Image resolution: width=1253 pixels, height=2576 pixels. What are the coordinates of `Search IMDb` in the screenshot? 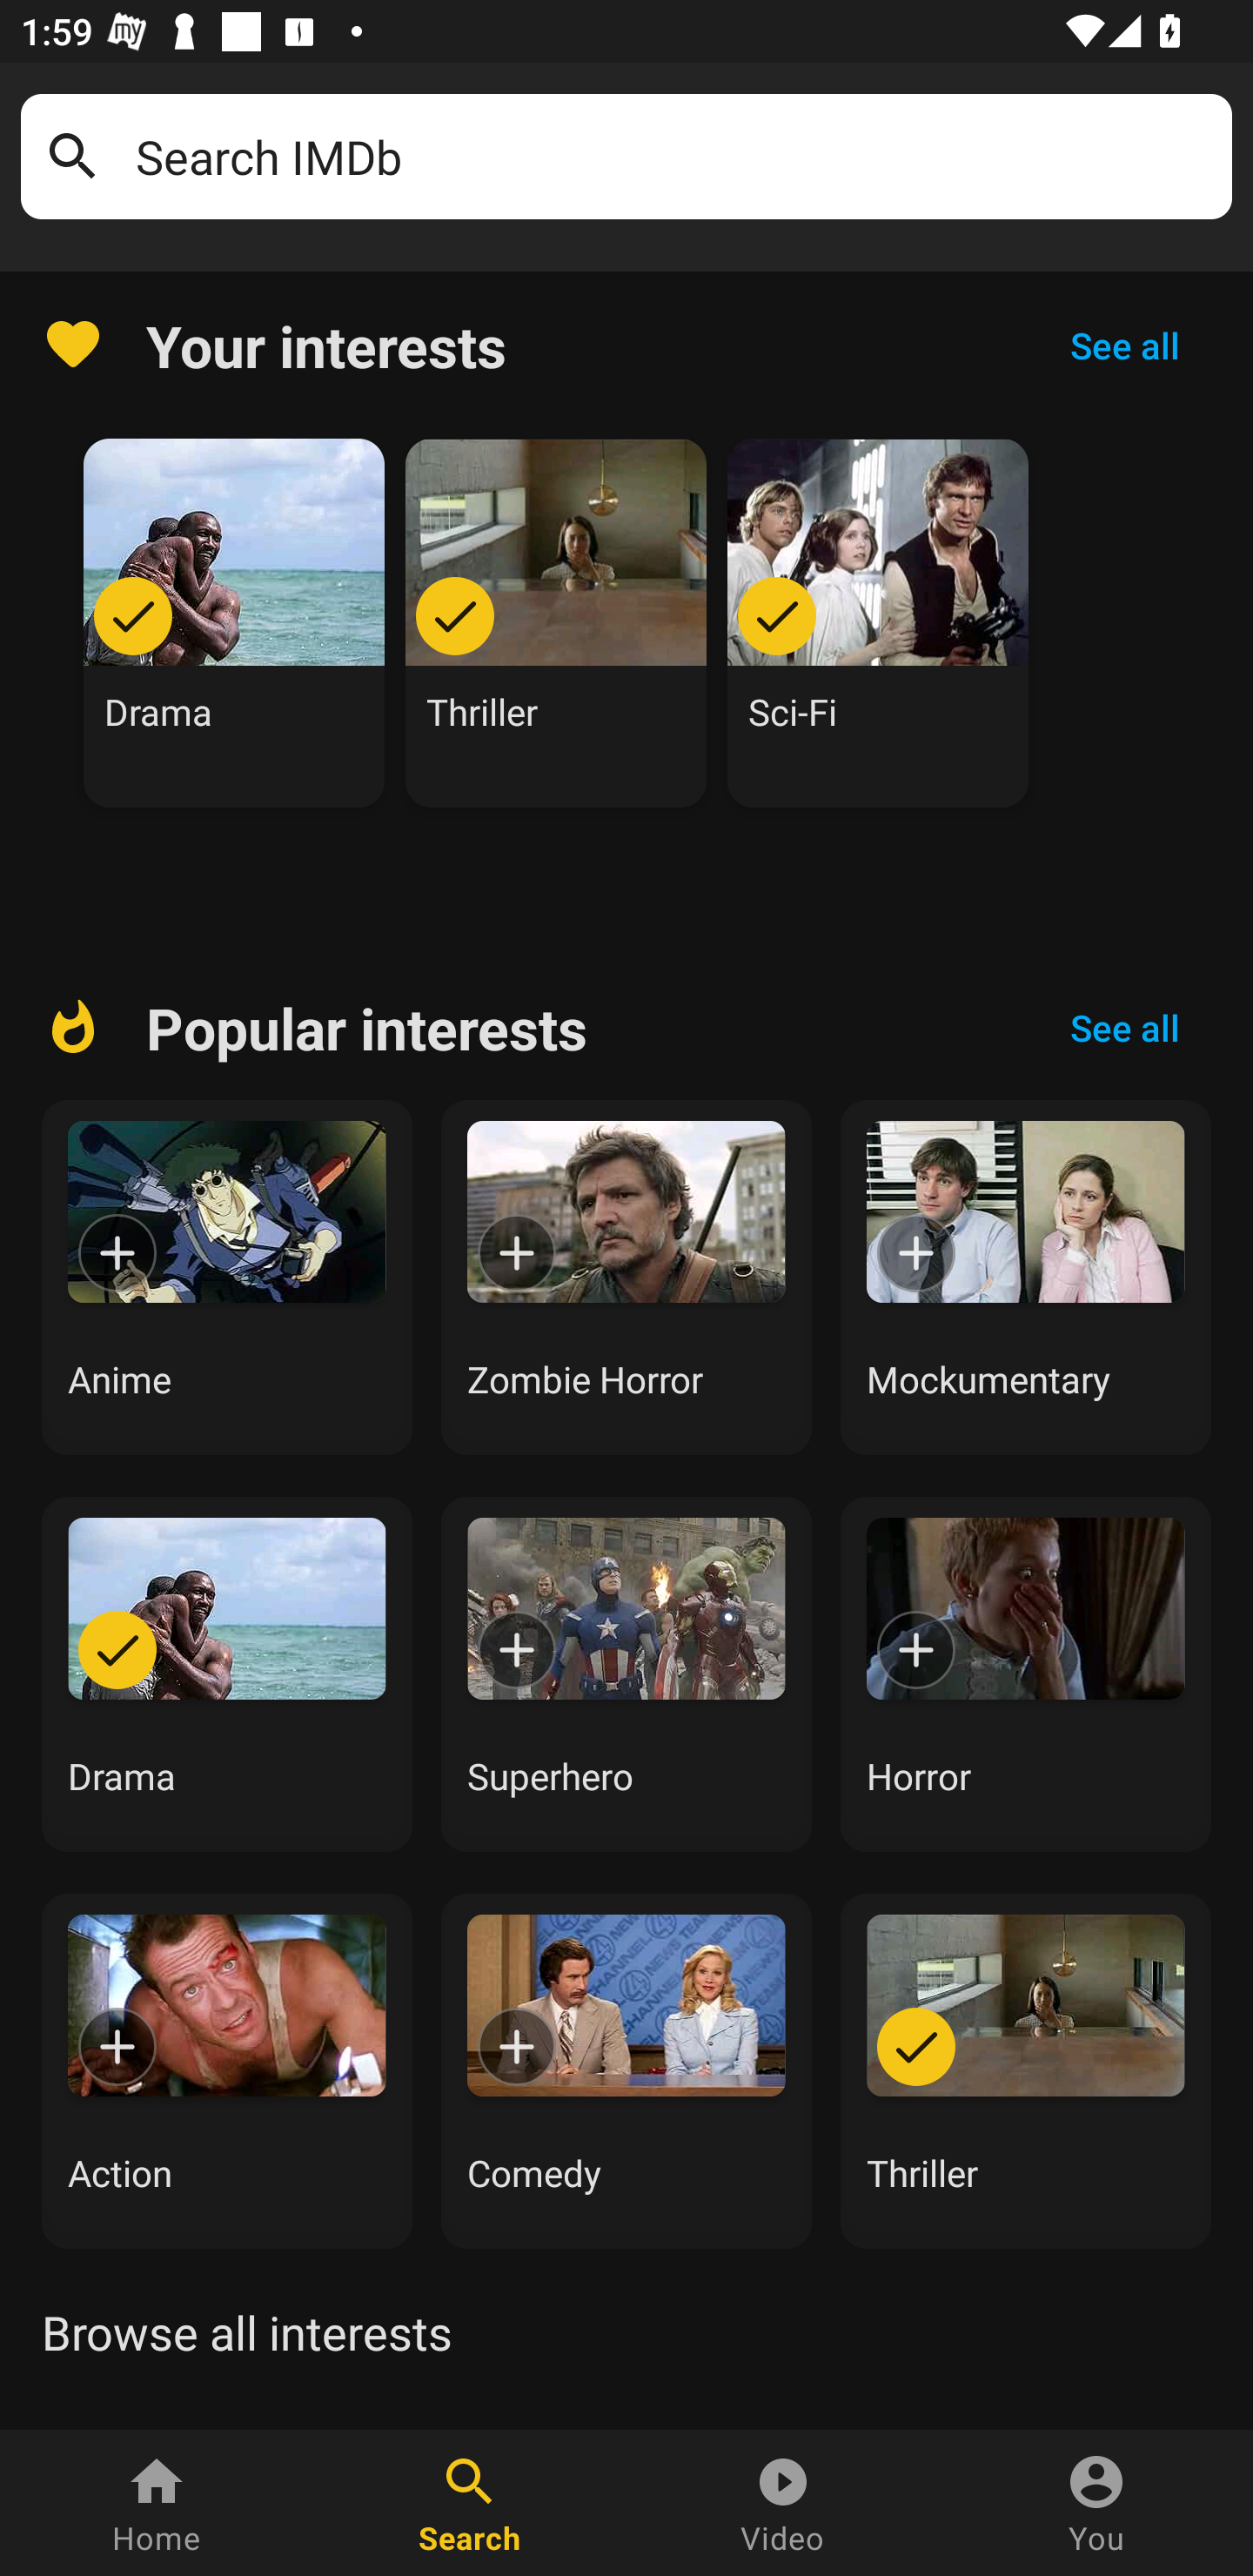 It's located at (673, 157).